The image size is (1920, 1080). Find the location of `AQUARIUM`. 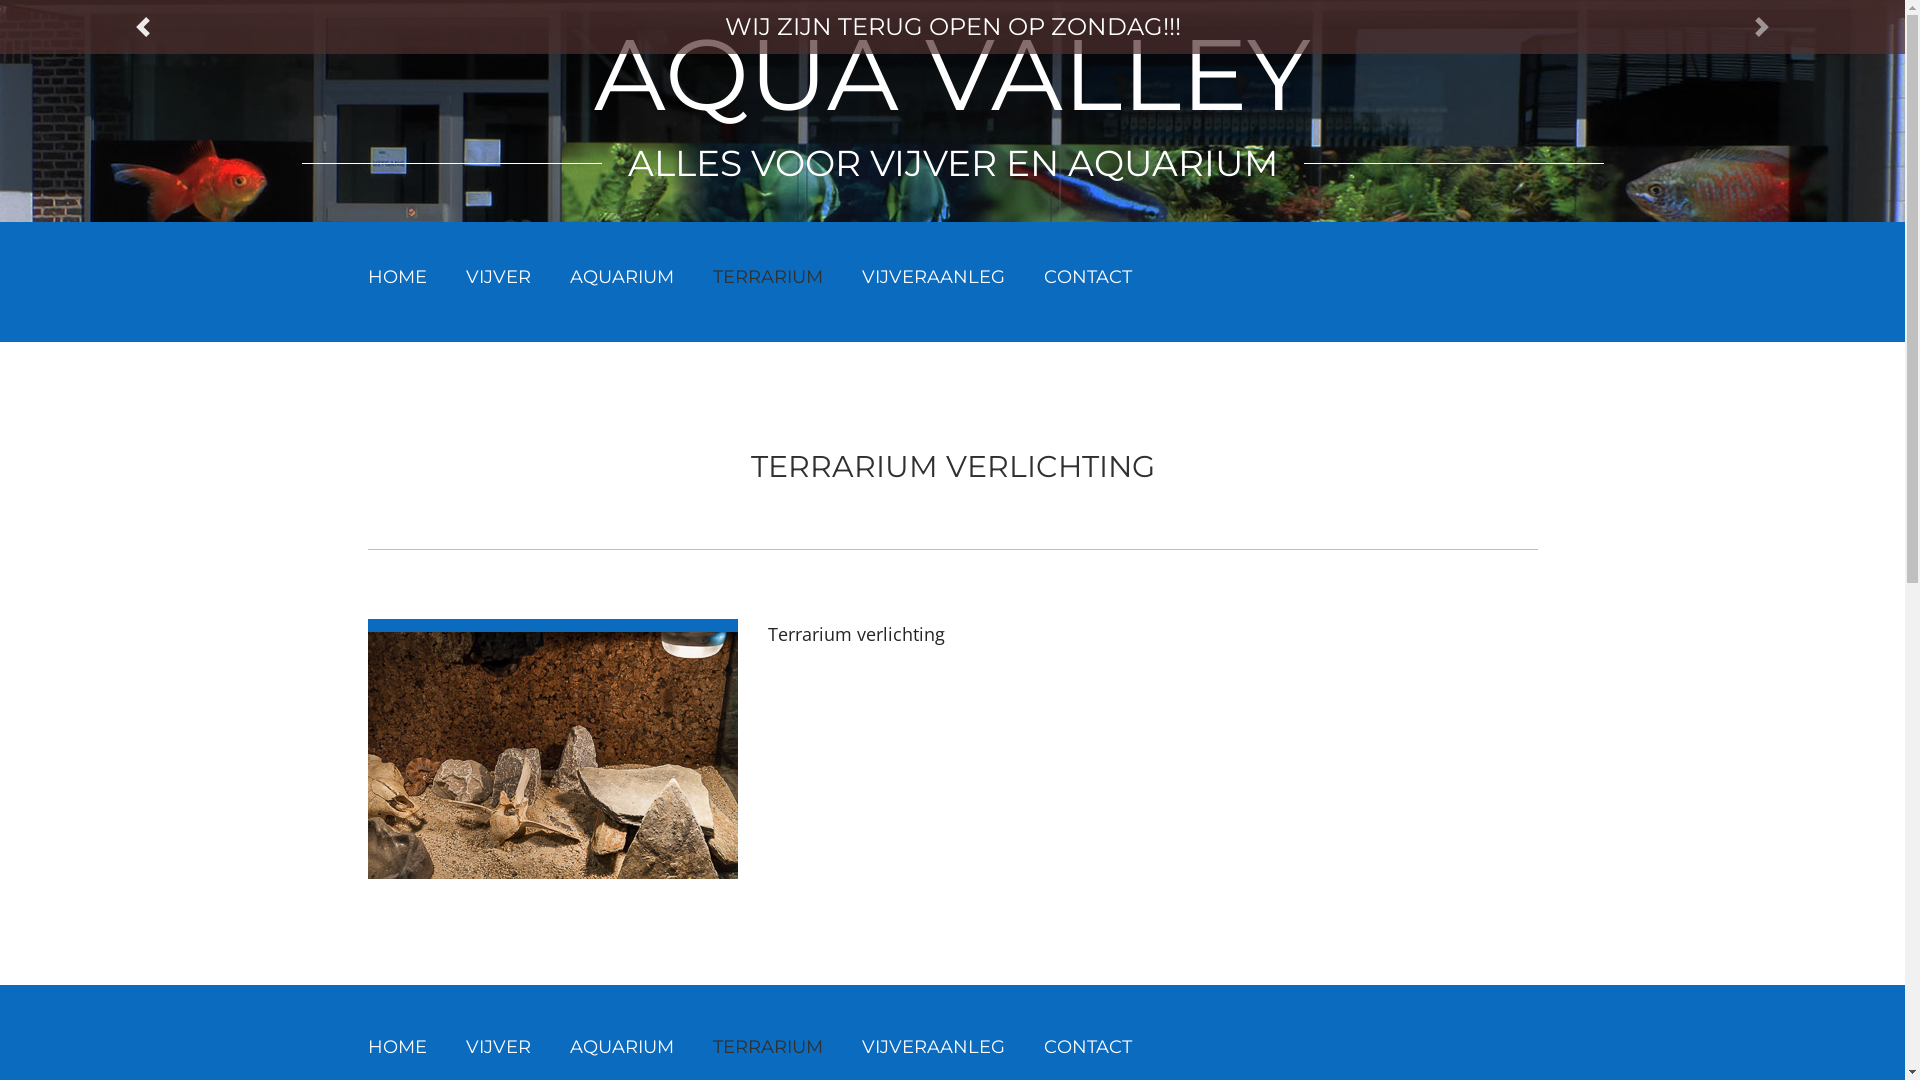

AQUARIUM is located at coordinates (622, 277).